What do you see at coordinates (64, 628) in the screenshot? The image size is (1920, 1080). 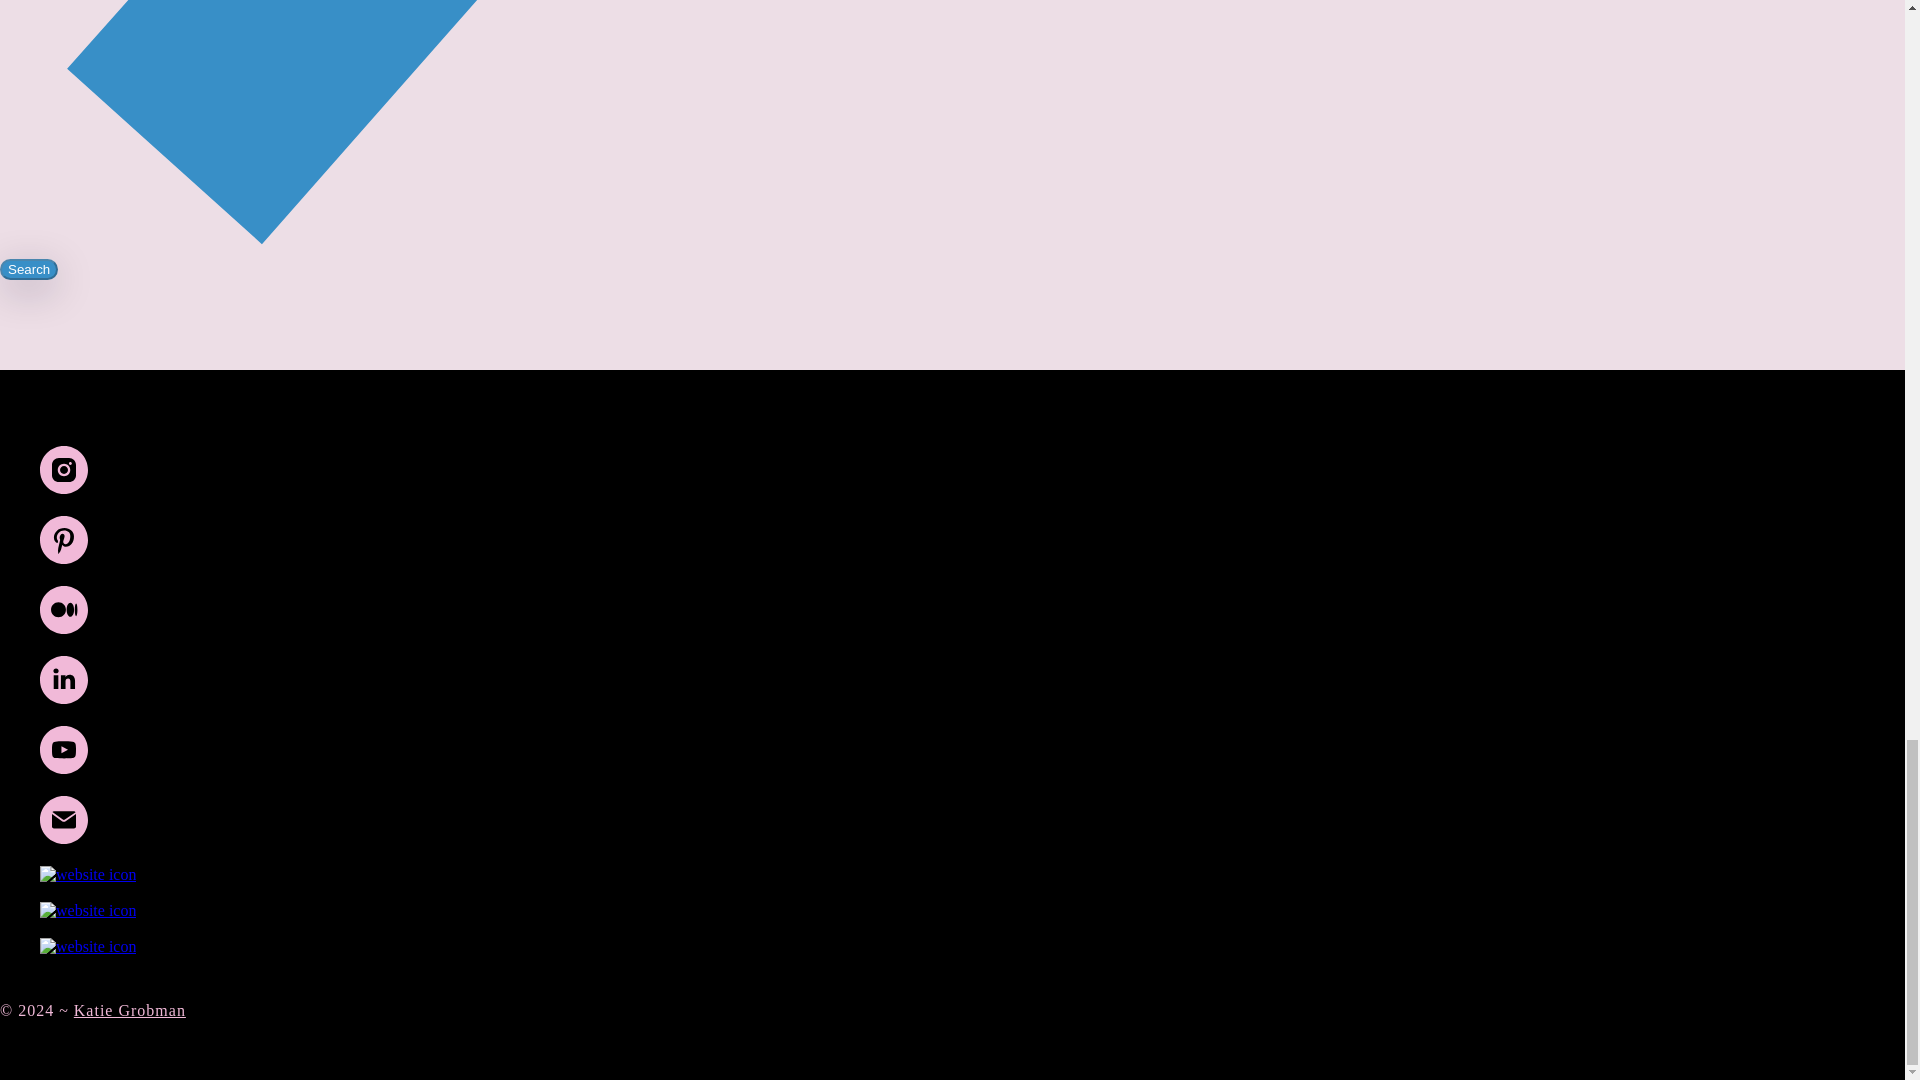 I see `Medium` at bounding box center [64, 628].